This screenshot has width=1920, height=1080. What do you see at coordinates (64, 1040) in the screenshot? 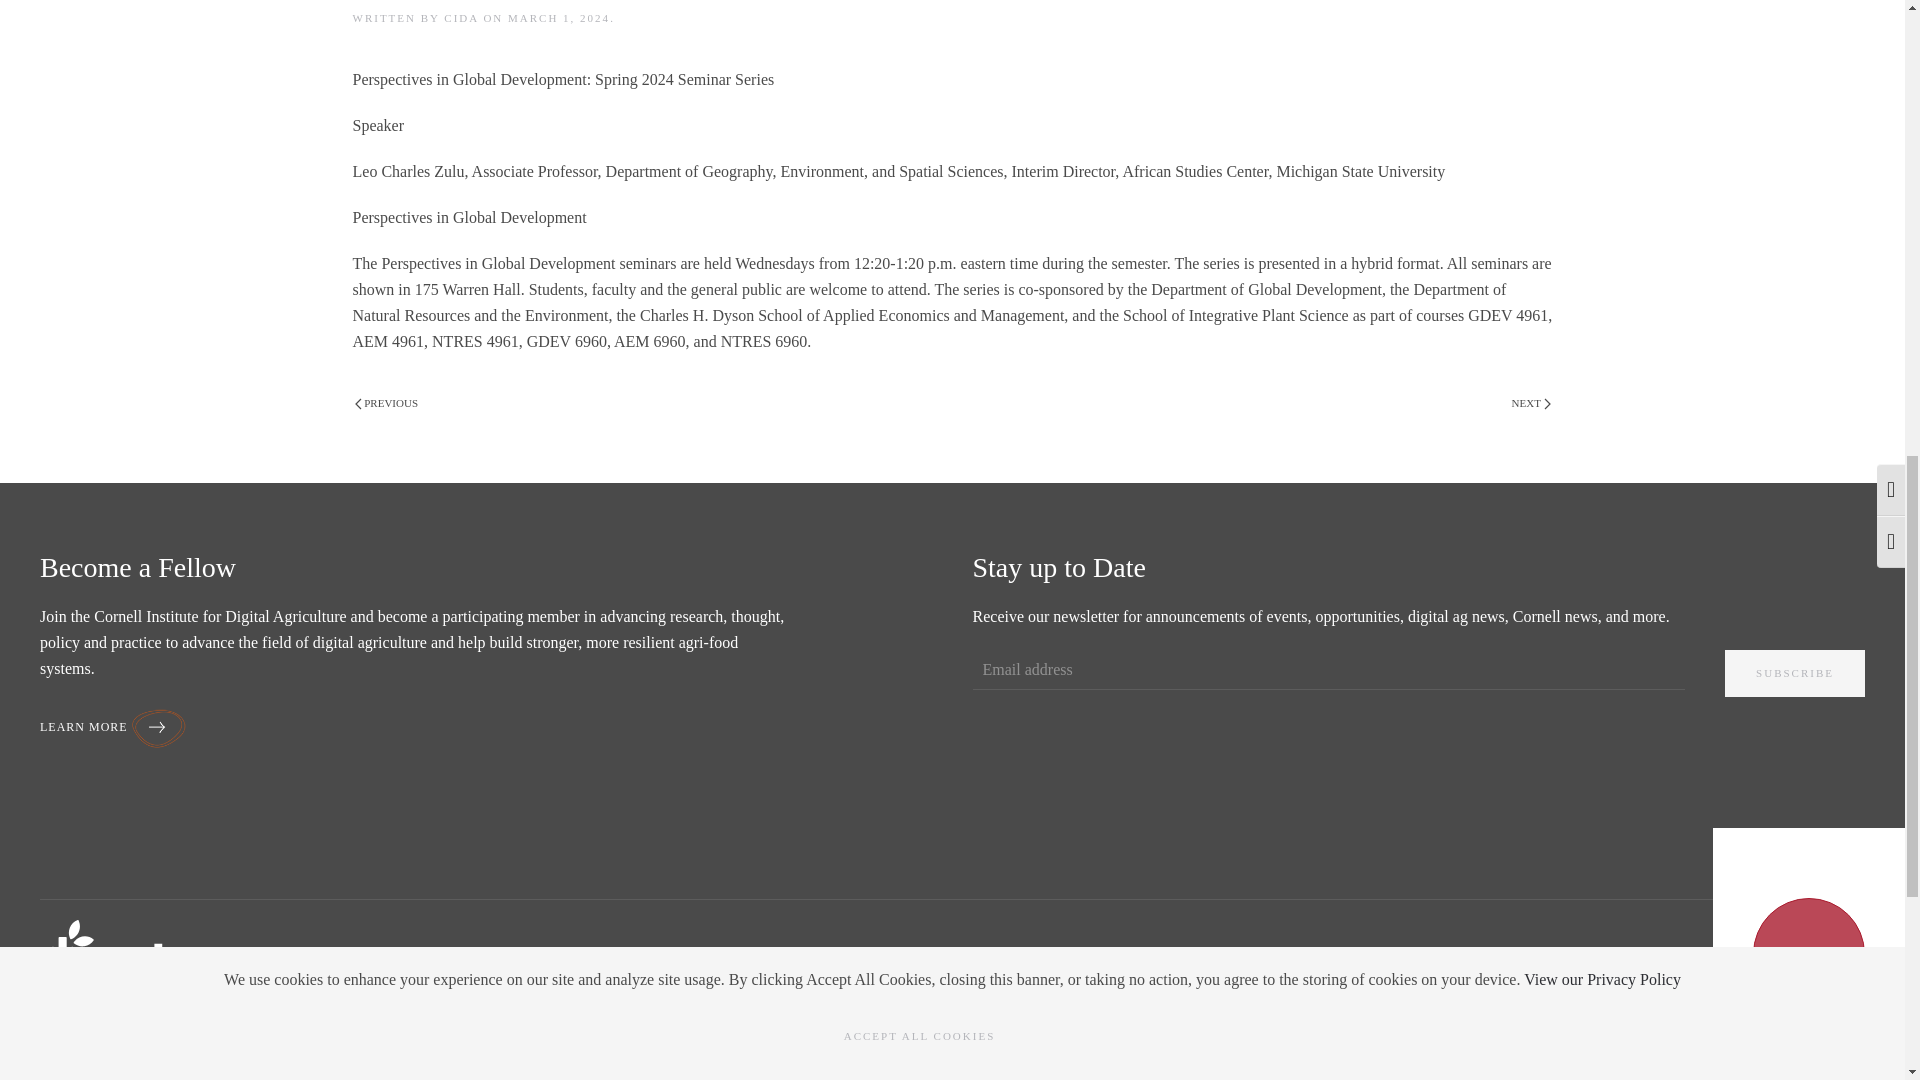
I see `ABOUT` at bounding box center [64, 1040].